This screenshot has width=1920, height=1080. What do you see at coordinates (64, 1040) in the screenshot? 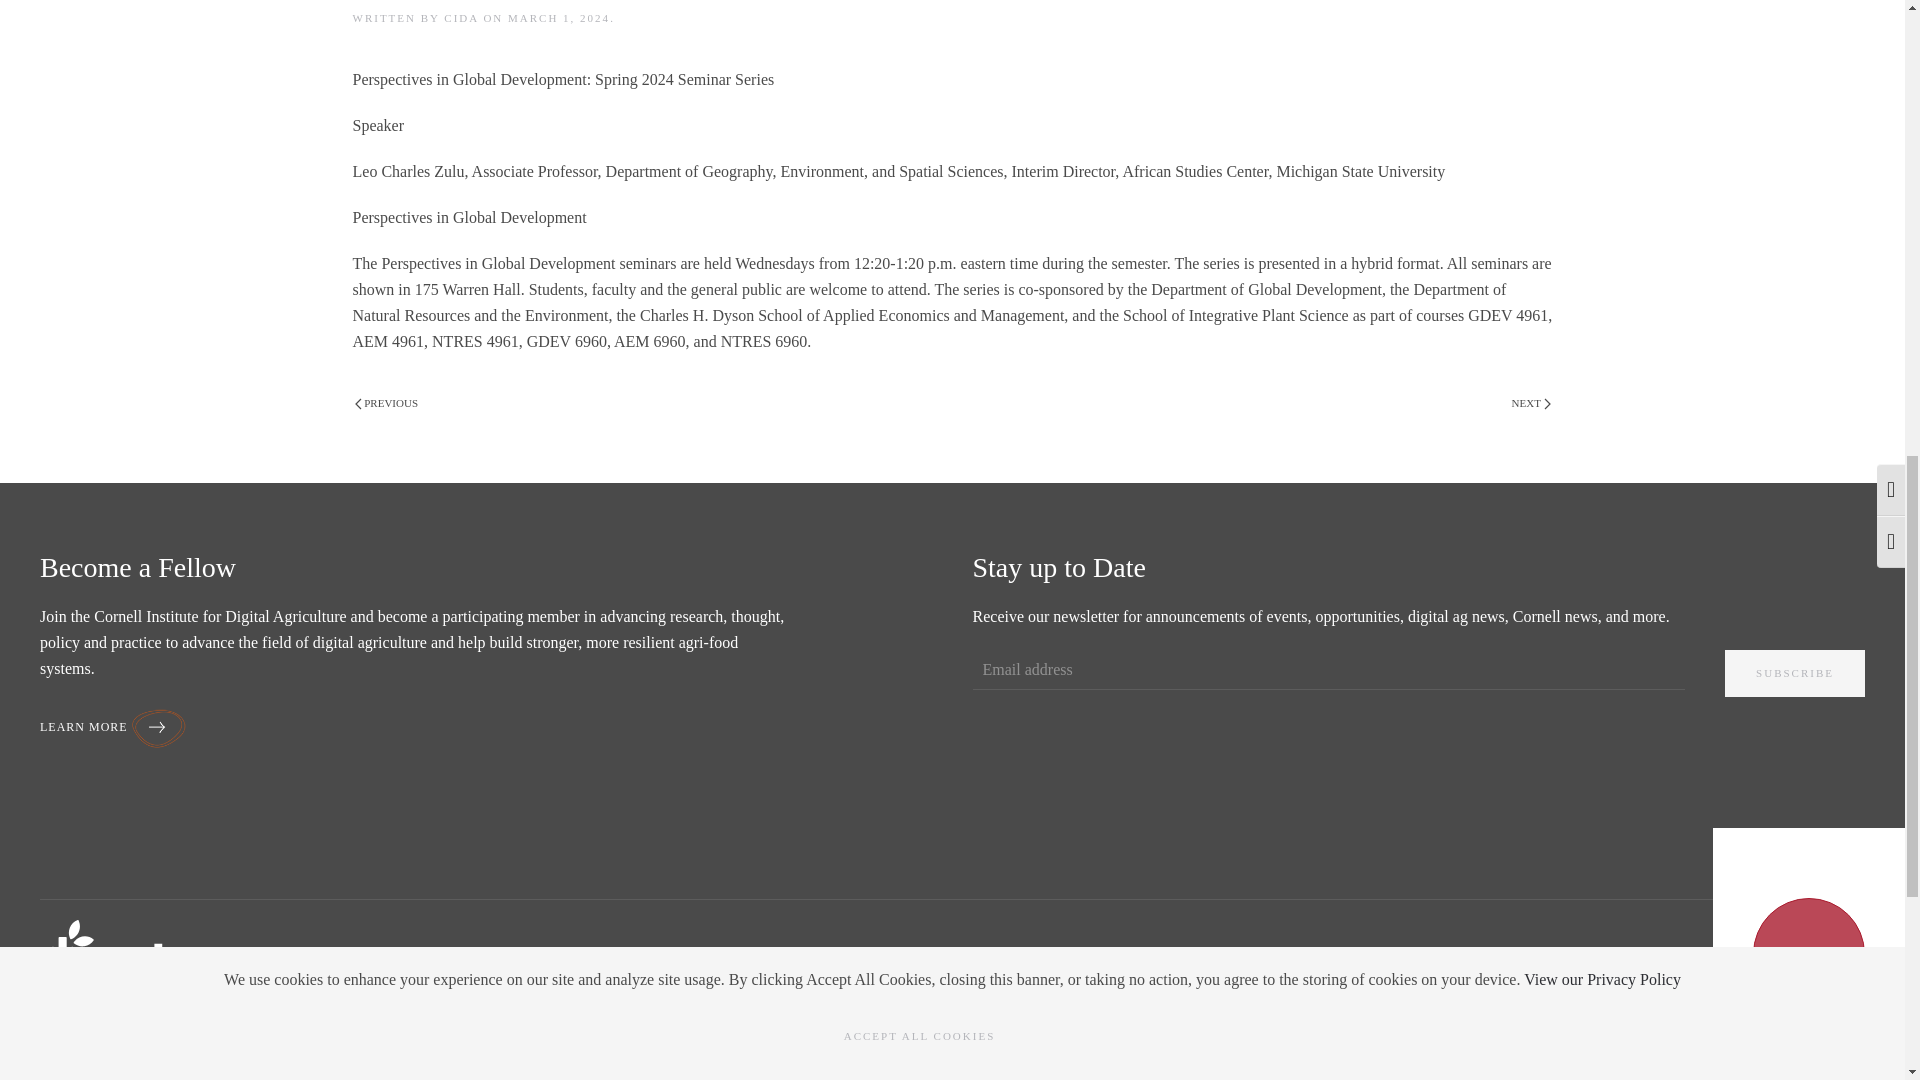
I see `ABOUT` at bounding box center [64, 1040].